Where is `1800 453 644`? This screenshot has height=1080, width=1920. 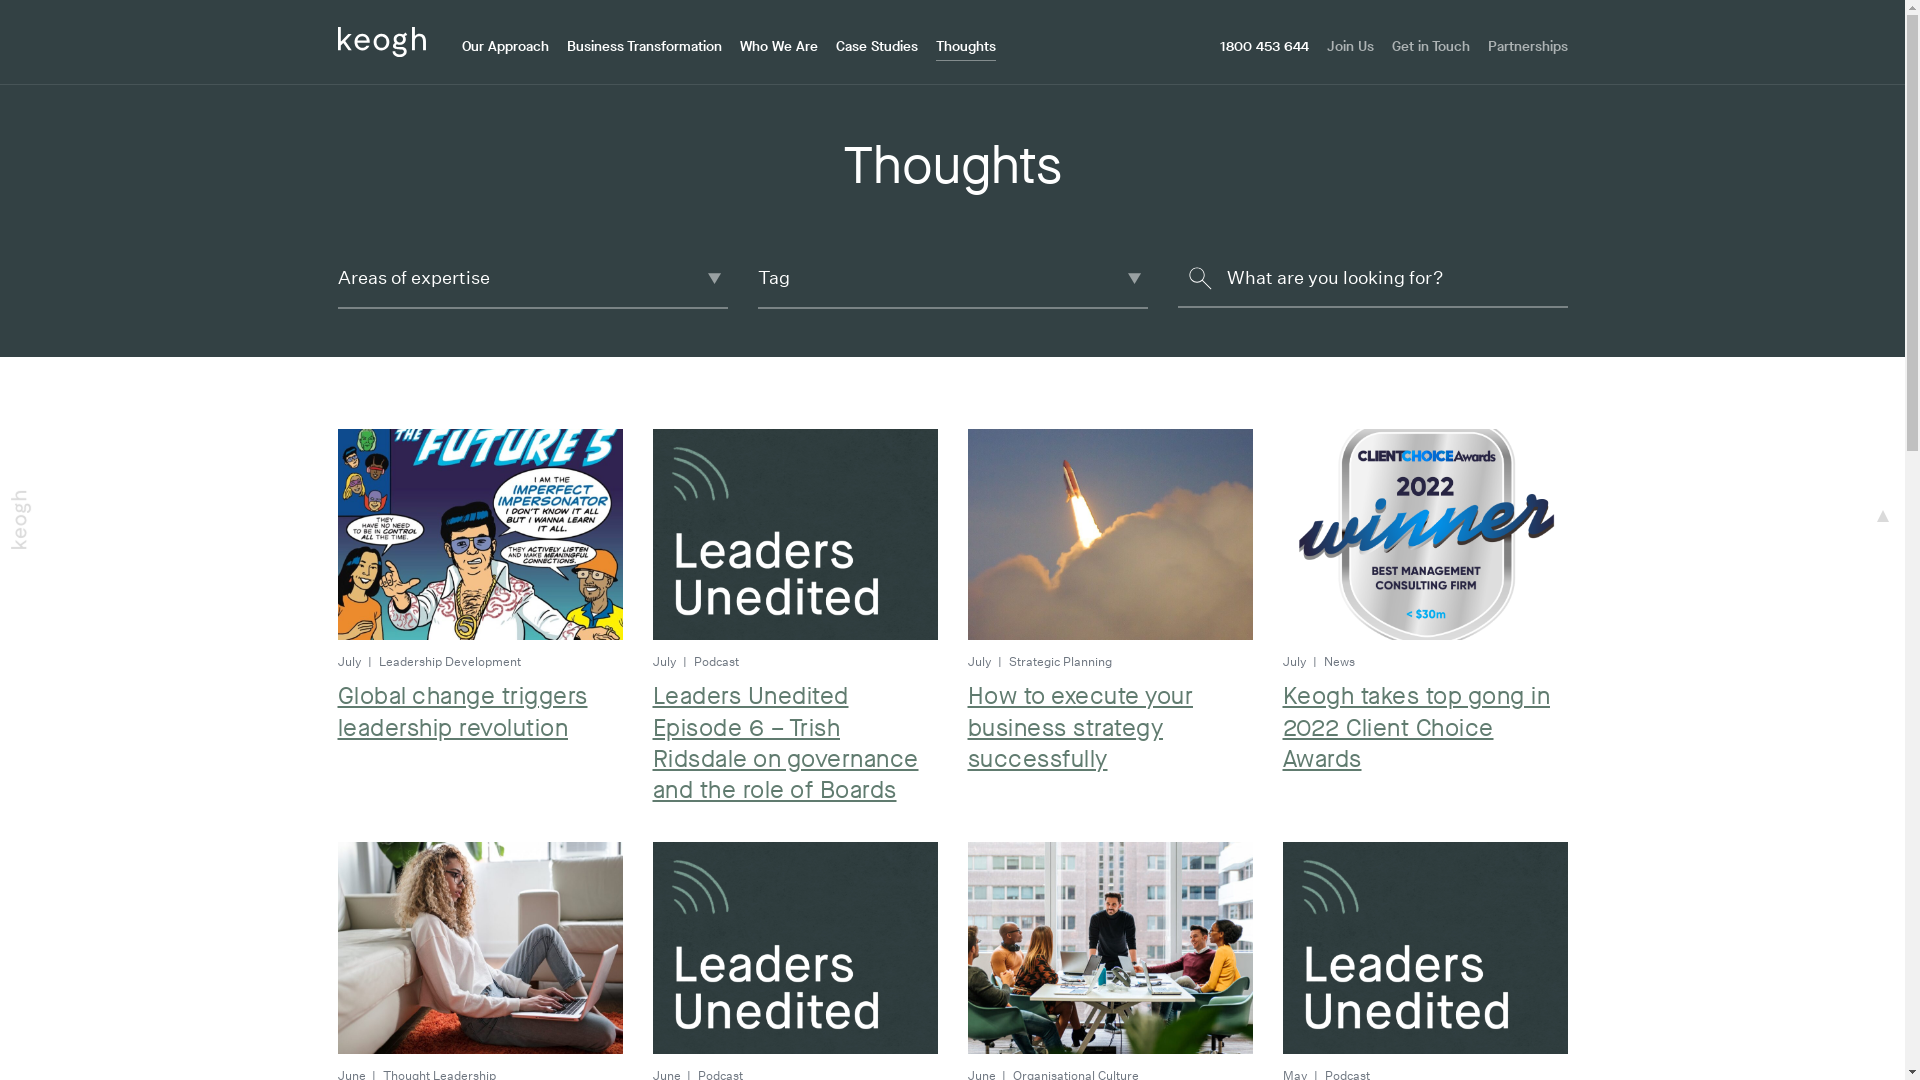 1800 453 644 is located at coordinates (1264, 47).